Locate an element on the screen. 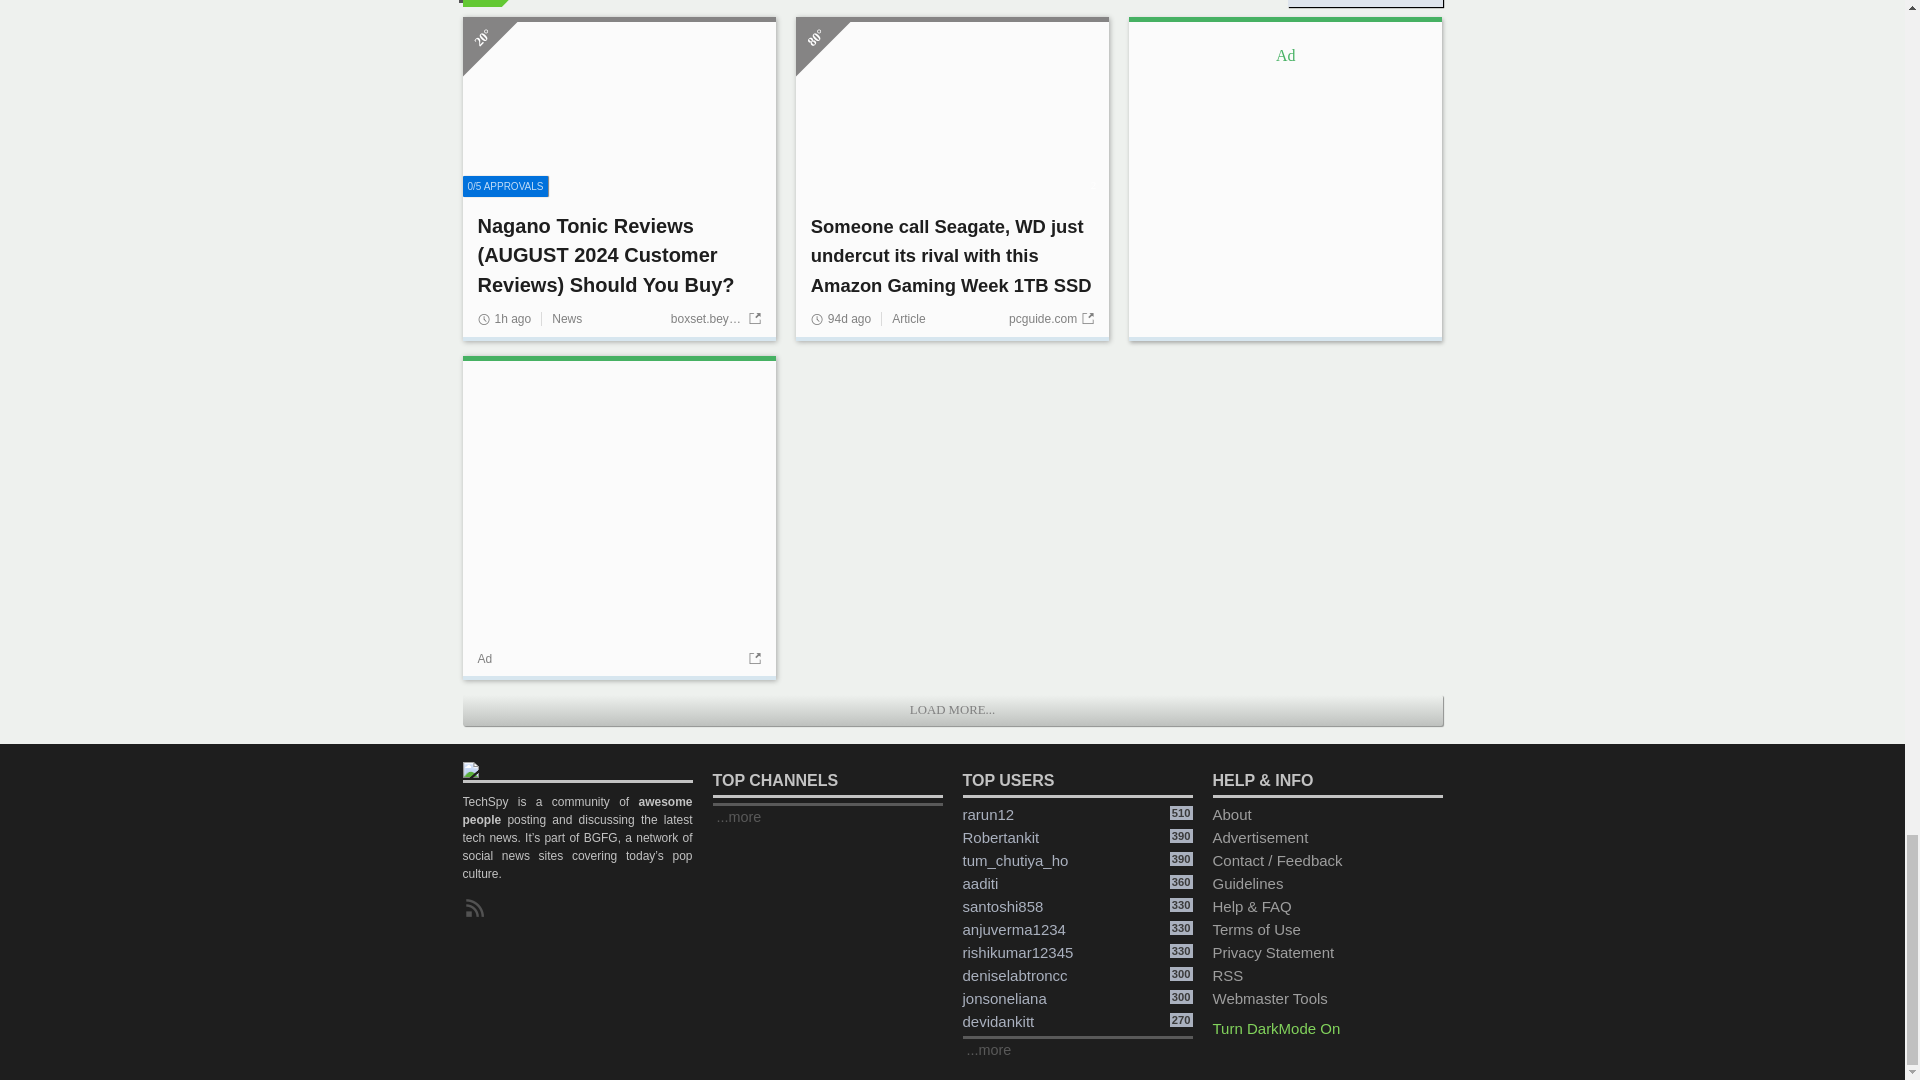 This screenshot has width=1920, height=1080. Go to source: boxset.beyonce.com is located at coordinates (715, 319).